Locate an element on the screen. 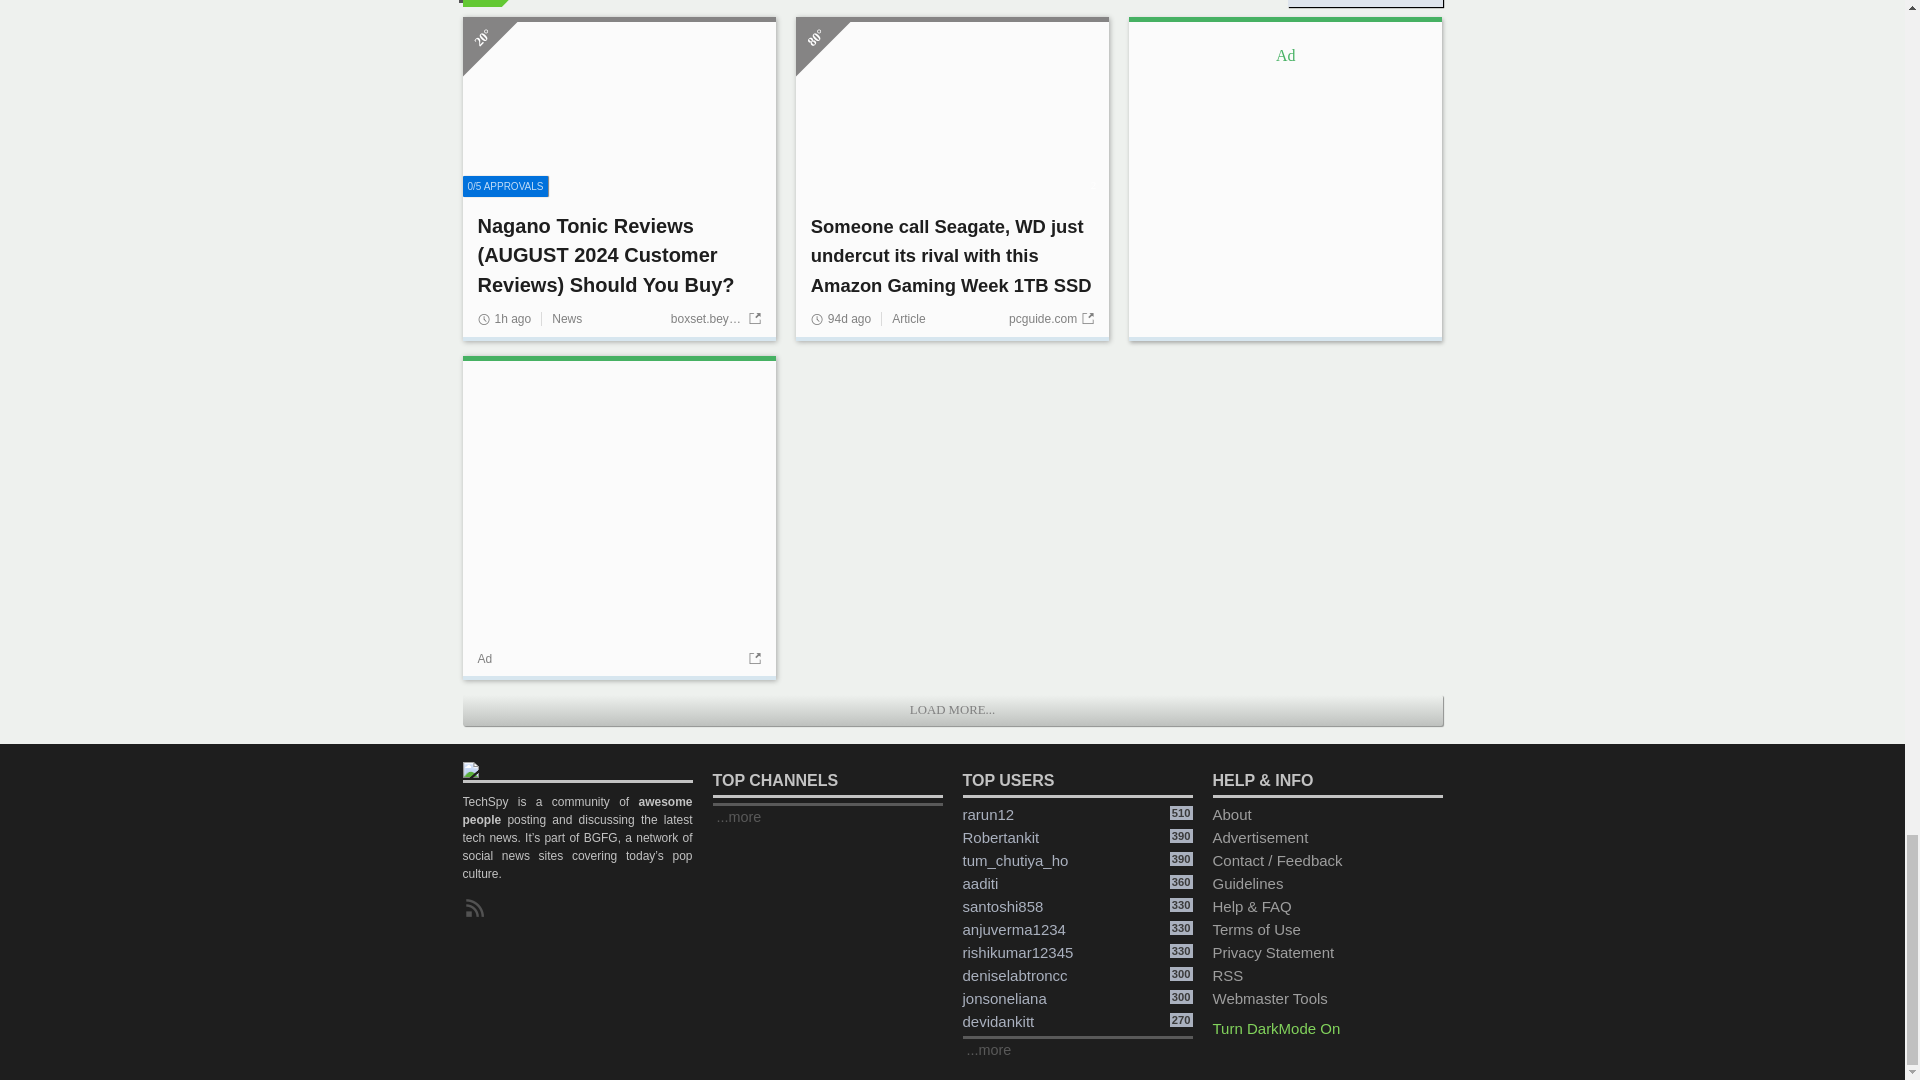 This screenshot has width=1920, height=1080. Go to source: boxset.beyonce.com is located at coordinates (715, 319).